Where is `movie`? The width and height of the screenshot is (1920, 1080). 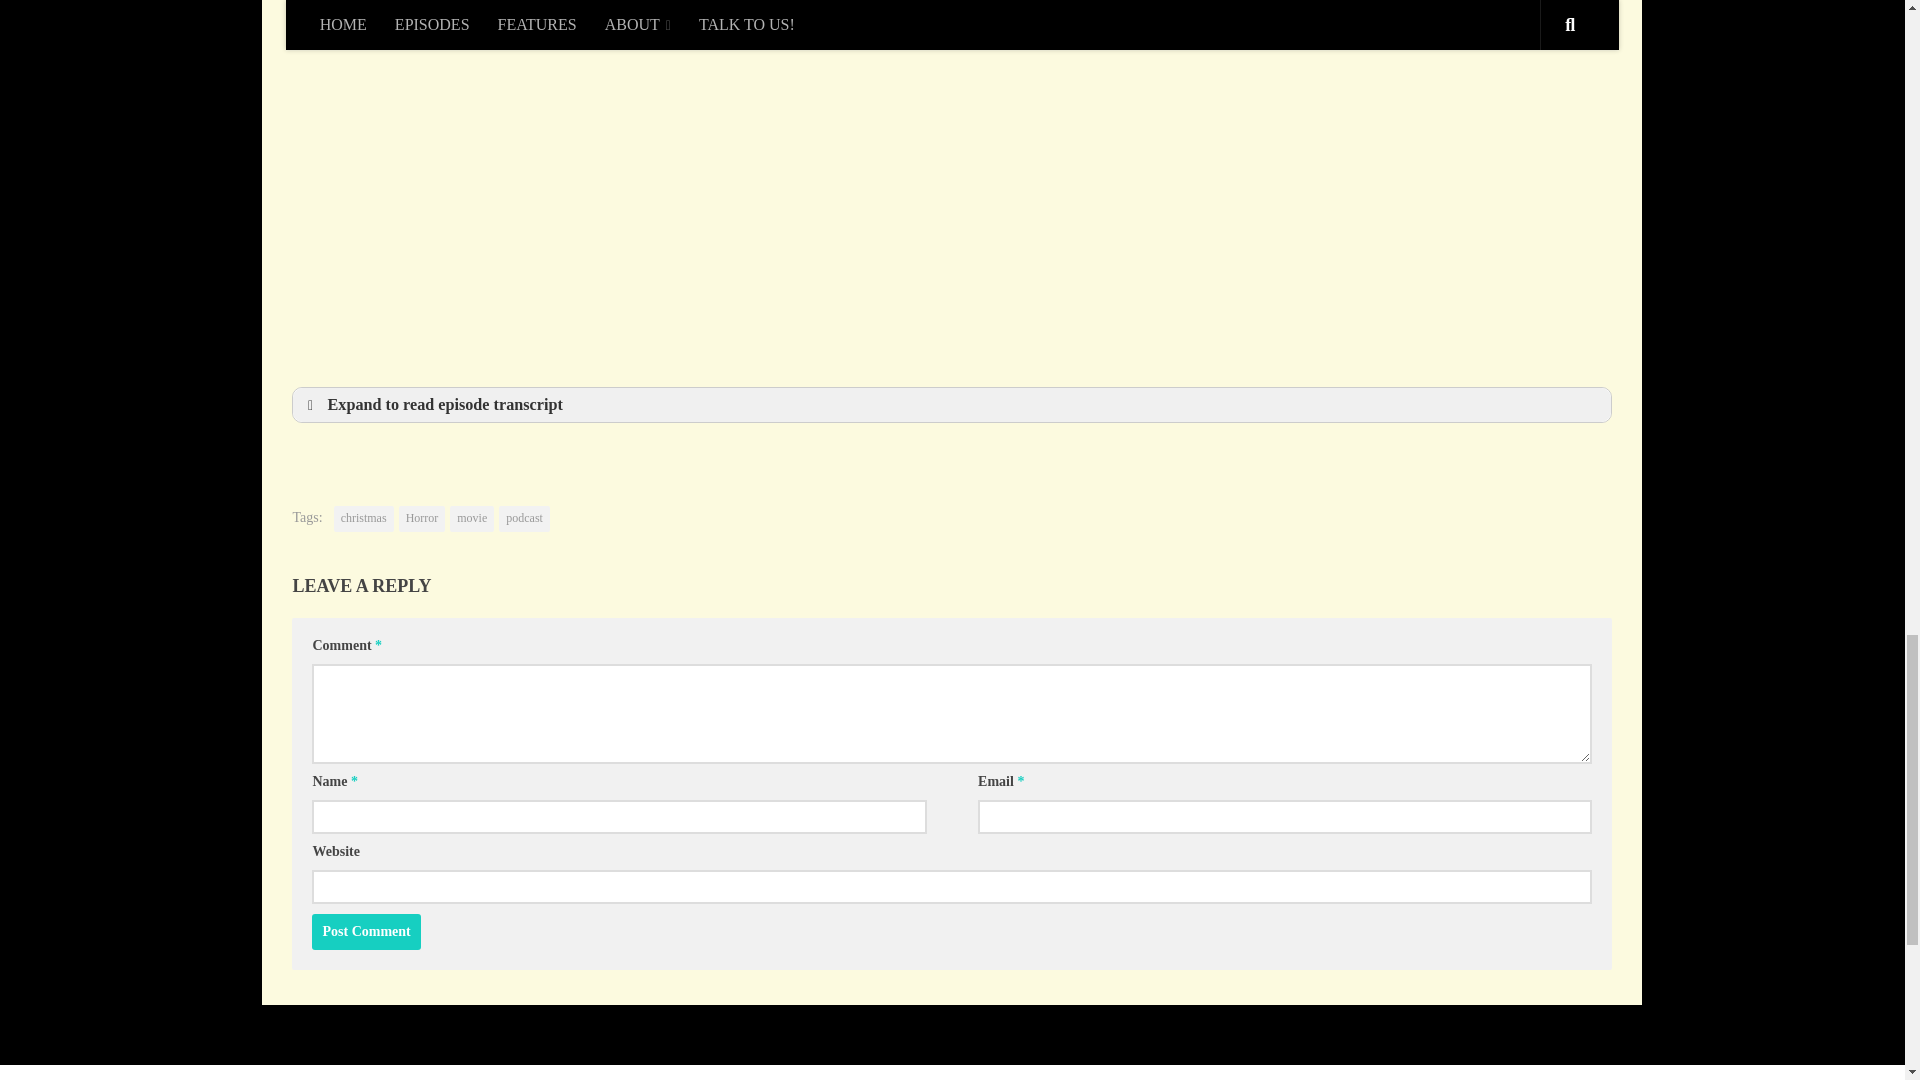 movie is located at coordinates (471, 519).